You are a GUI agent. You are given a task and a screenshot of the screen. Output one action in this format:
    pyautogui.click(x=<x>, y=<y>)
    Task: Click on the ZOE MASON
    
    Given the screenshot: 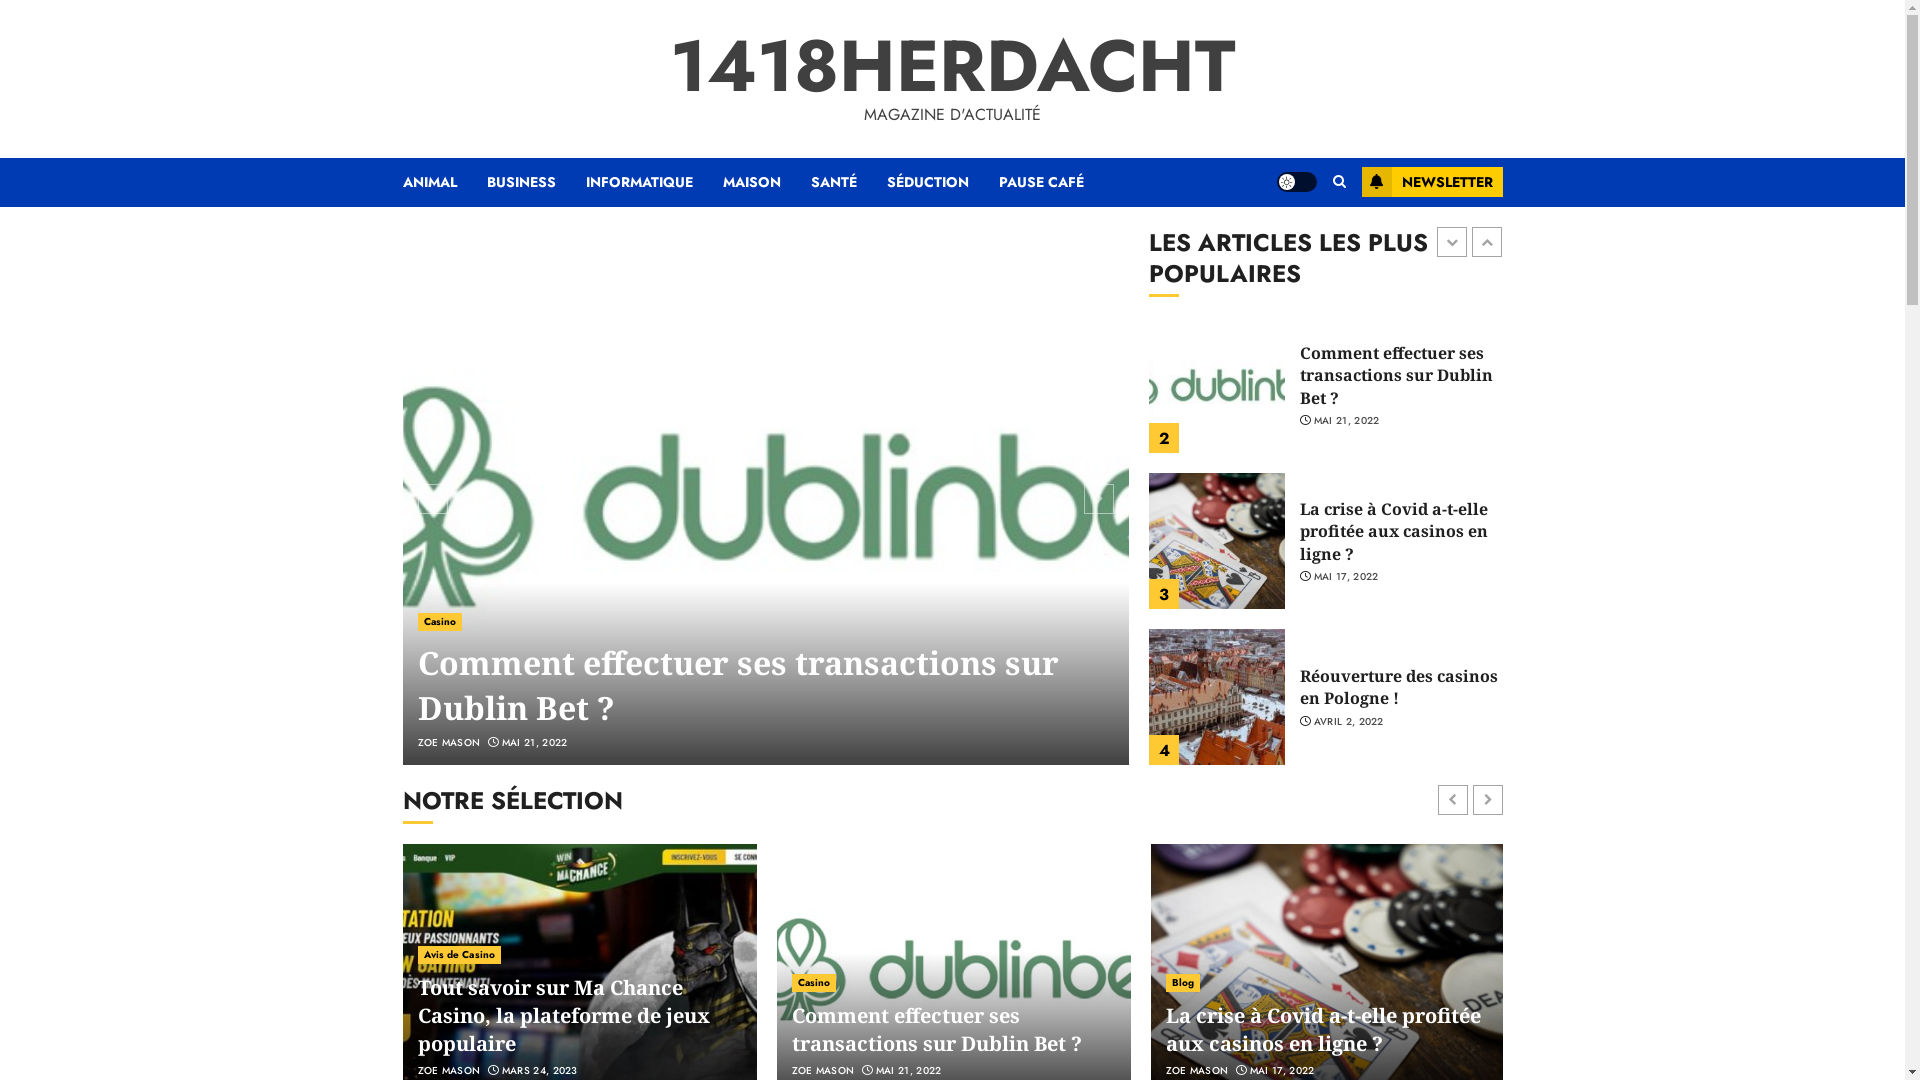 What is the action you would take?
    pyautogui.click(x=1198, y=1071)
    